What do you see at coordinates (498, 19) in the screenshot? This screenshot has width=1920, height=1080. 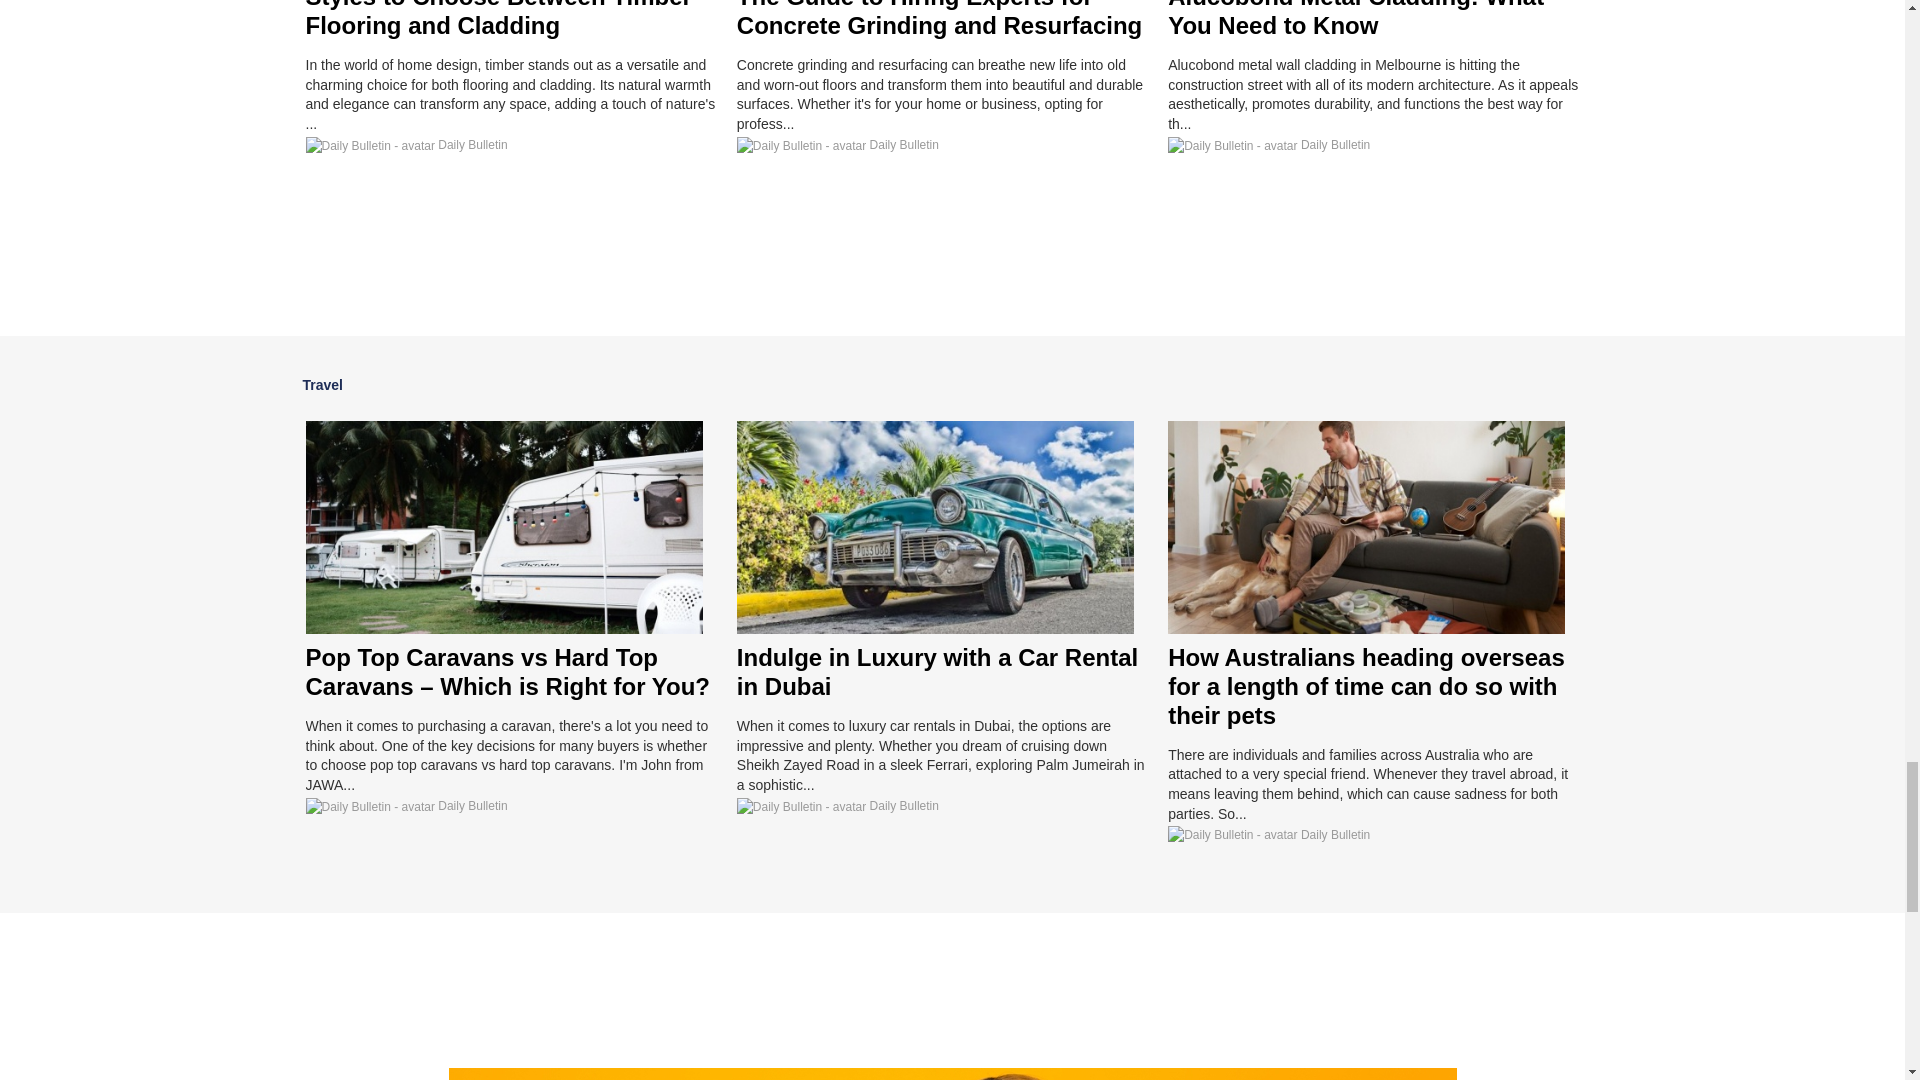 I see `Styles to Choose Between Timber Flooring and Cladding` at bounding box center [498, 19].